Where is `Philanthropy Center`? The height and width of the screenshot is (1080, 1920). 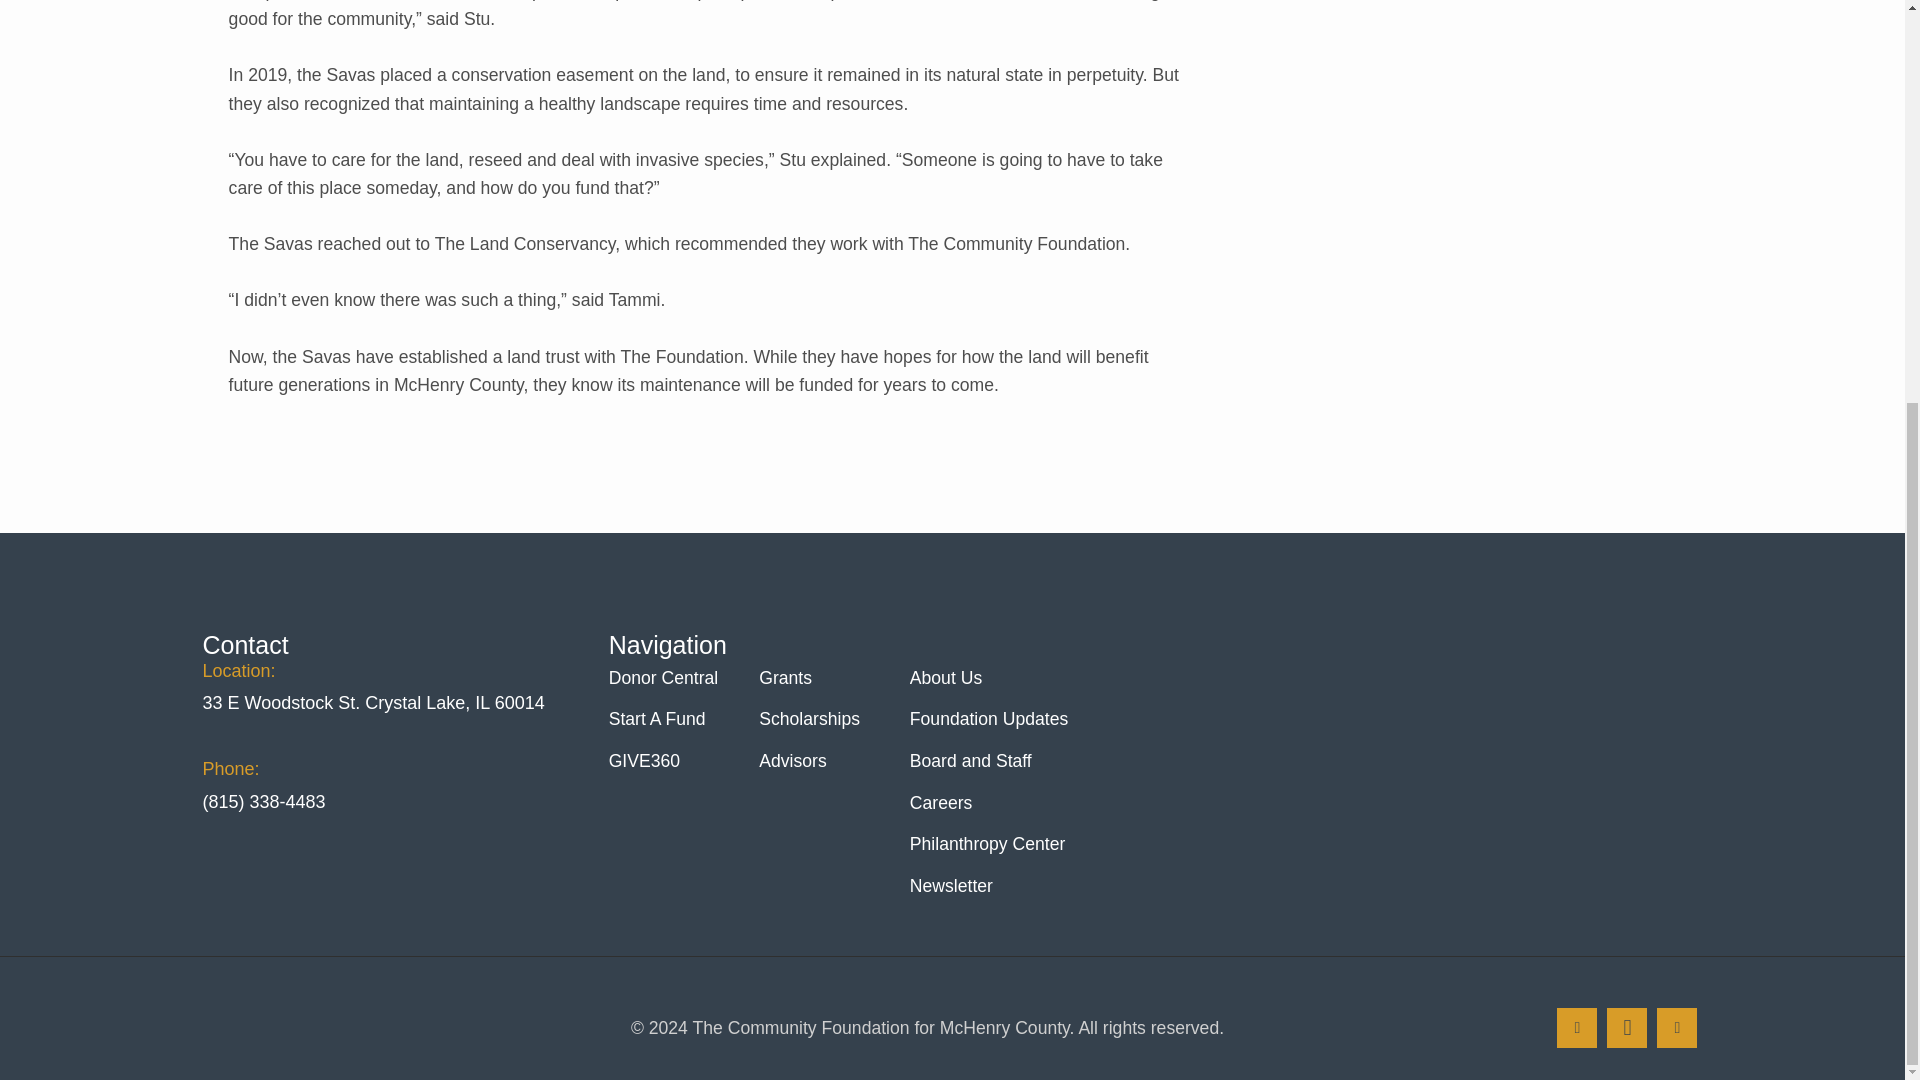 Philanthropy Center is located at coordinates (990, 845).